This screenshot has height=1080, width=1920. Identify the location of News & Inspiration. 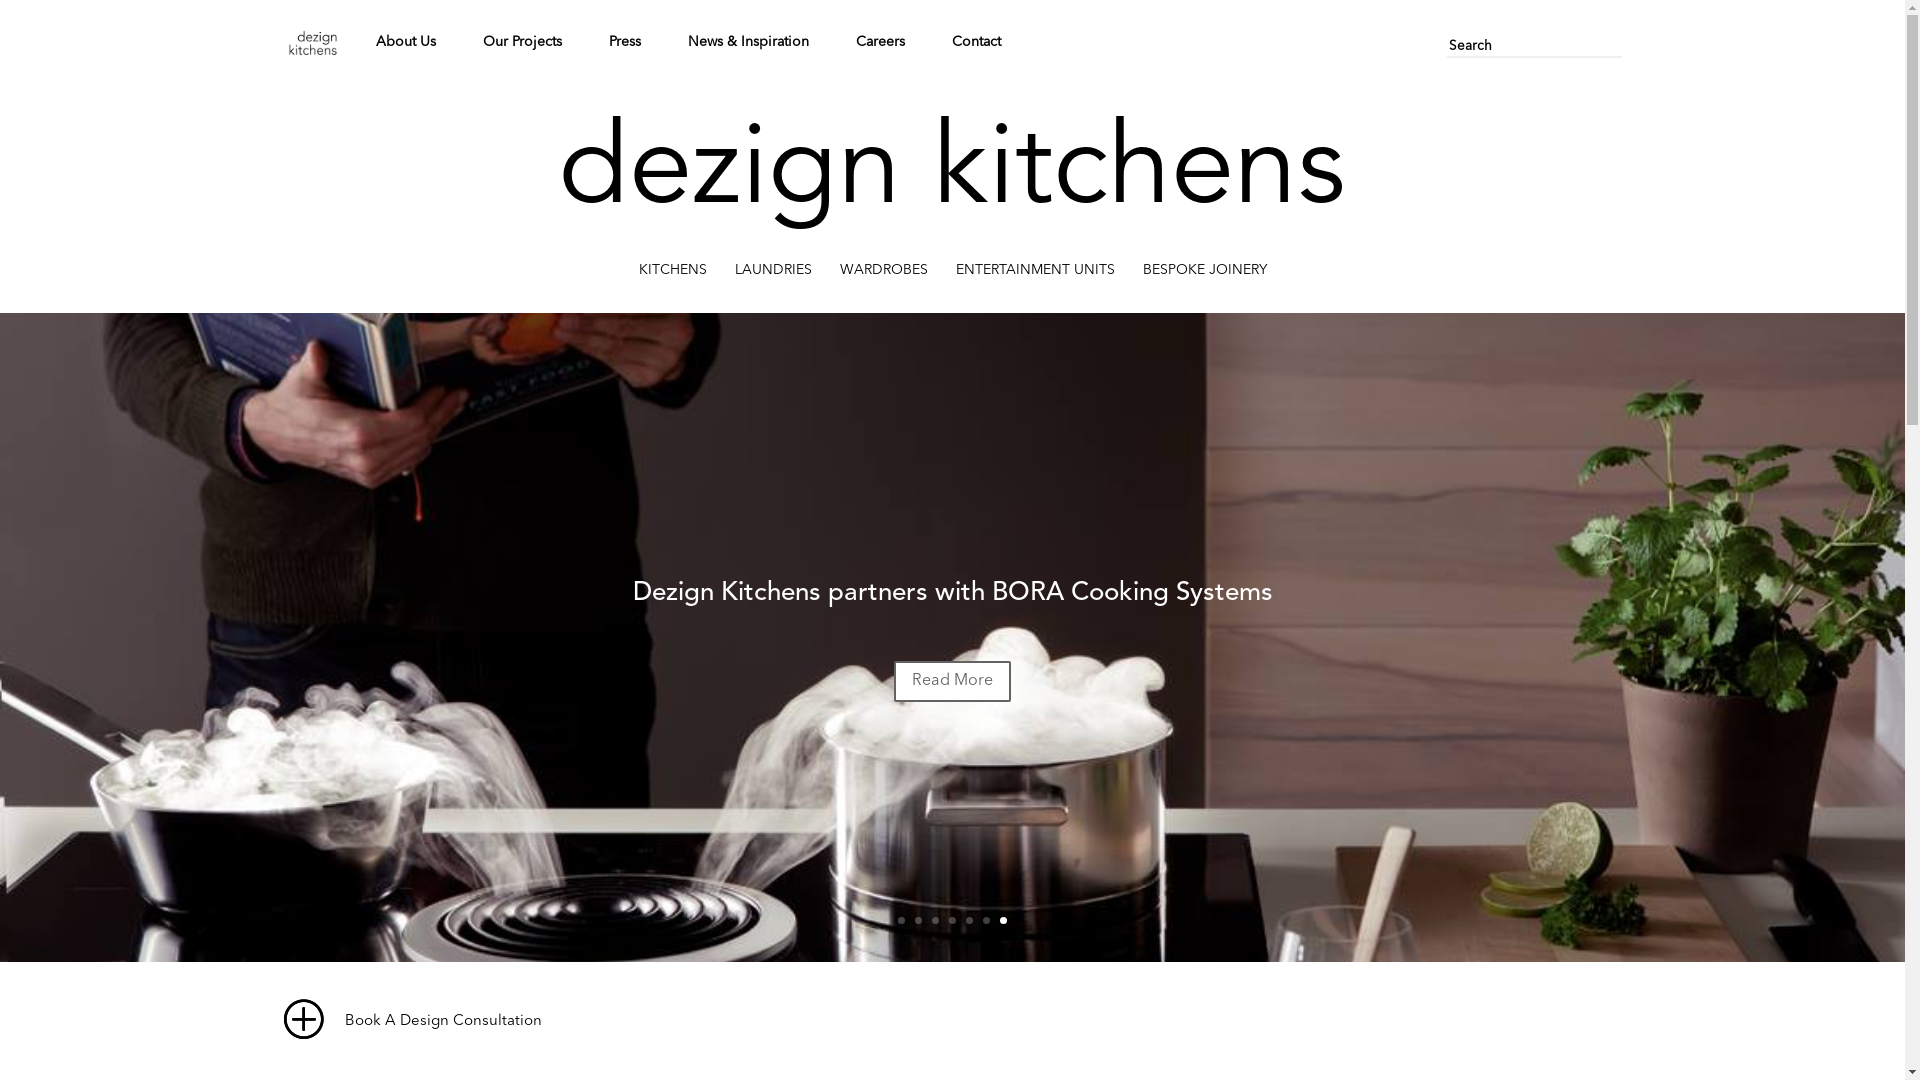
(748, 42).